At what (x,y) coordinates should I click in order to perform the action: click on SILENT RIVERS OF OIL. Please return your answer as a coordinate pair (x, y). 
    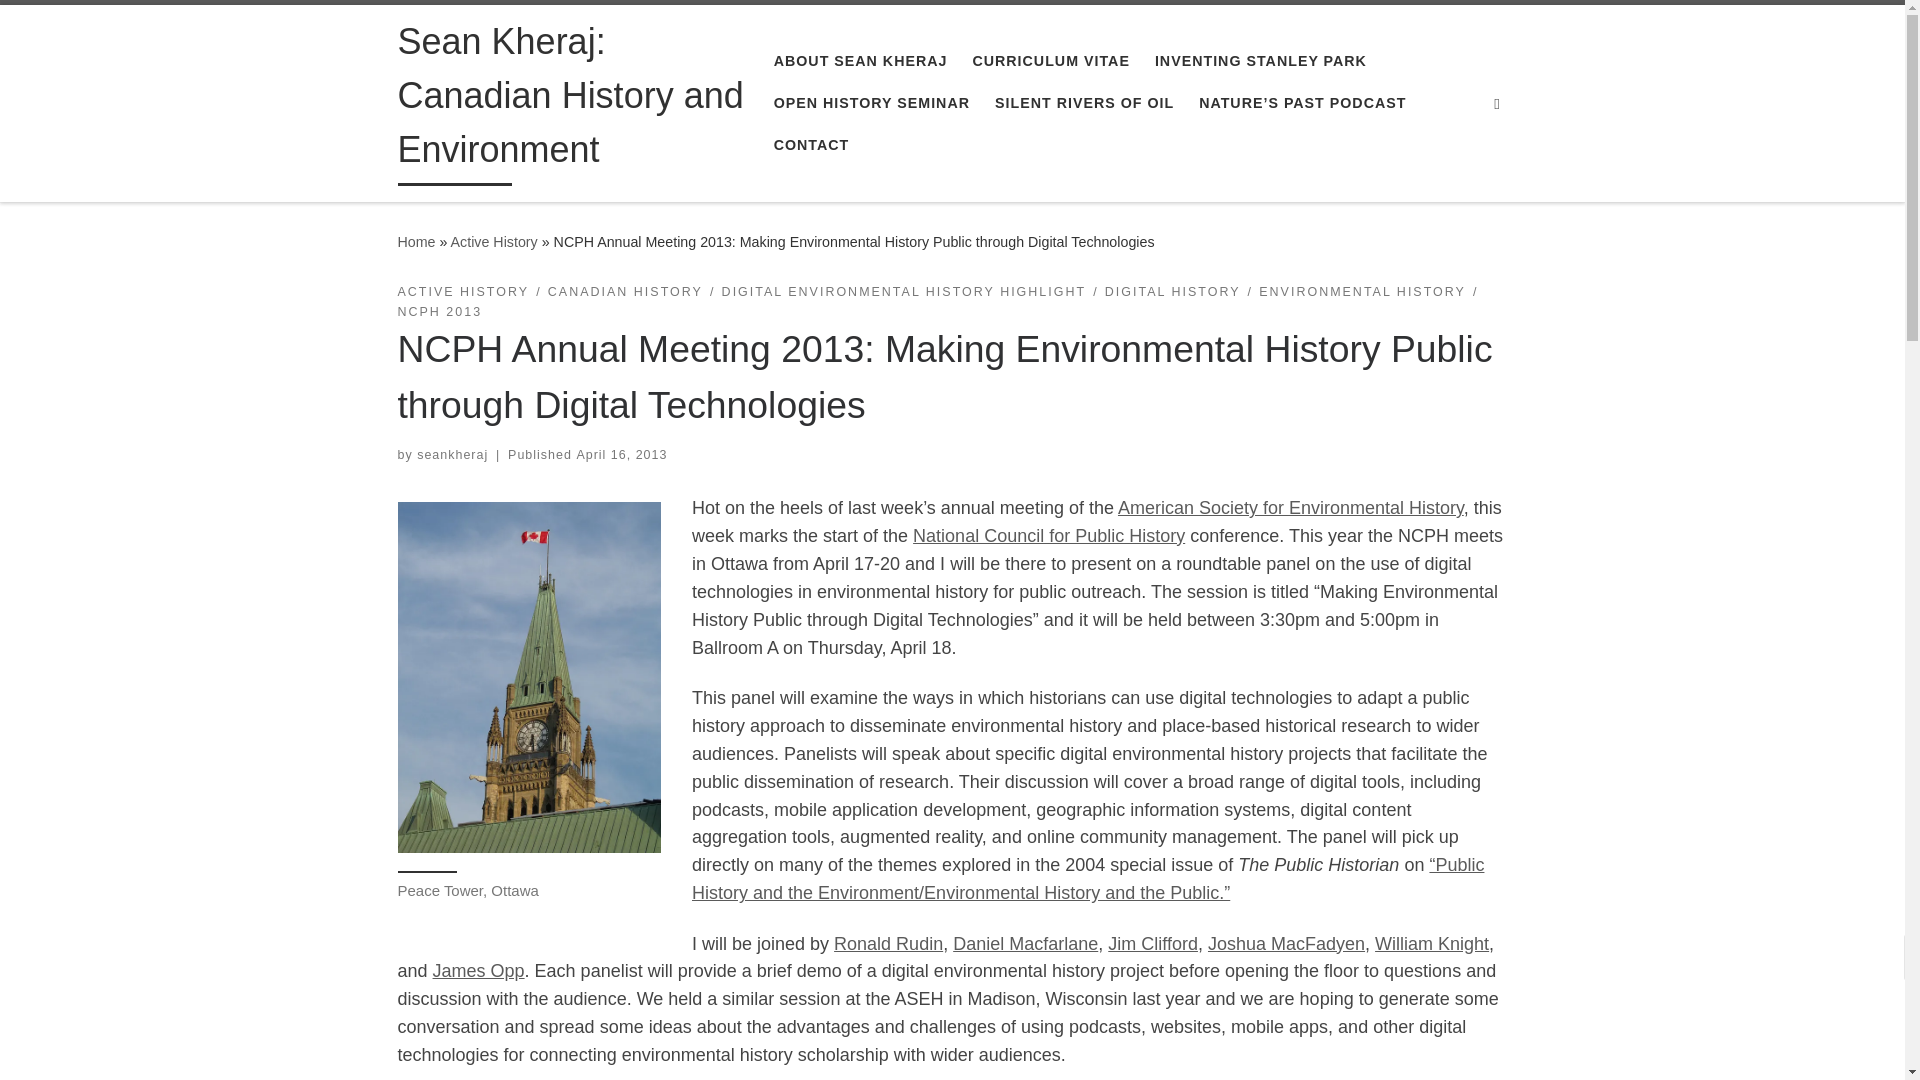
    Looking at the image, I should click on (1084, 103).